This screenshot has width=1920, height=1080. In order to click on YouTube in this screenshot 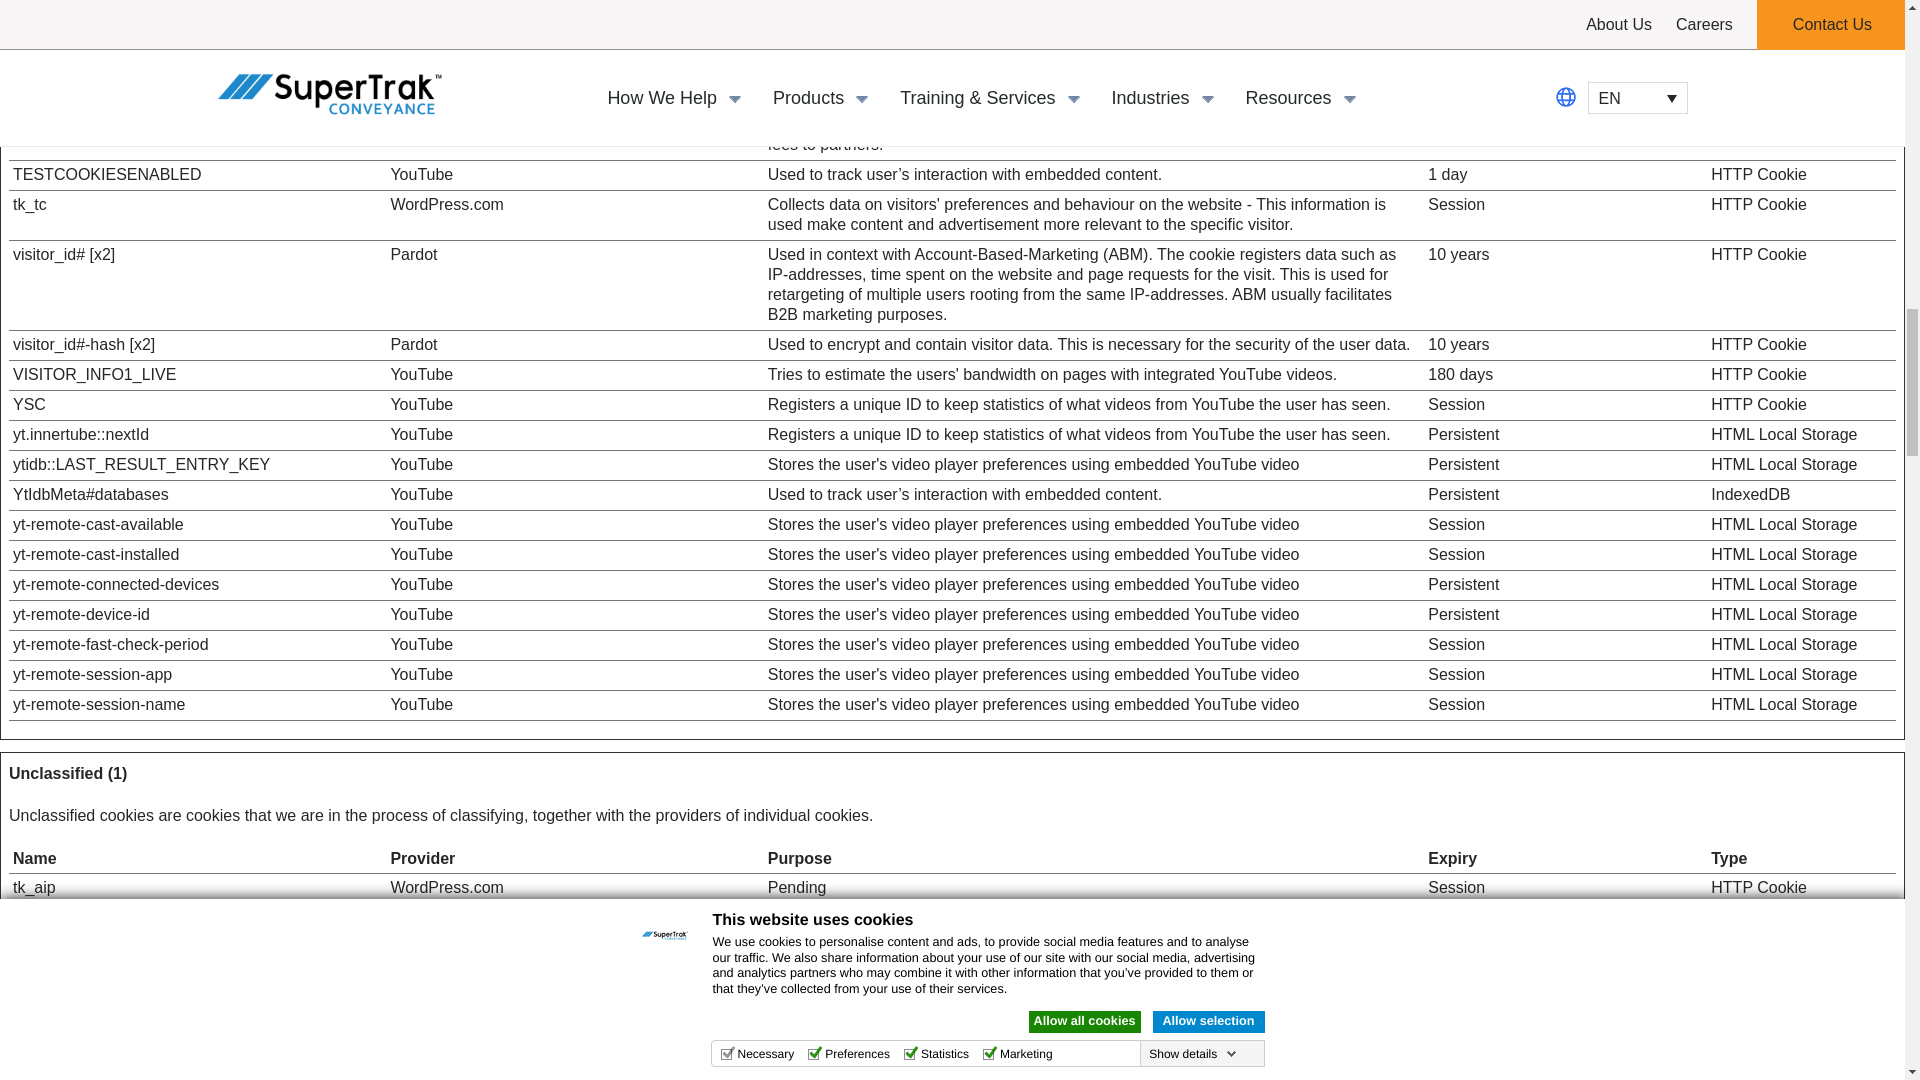, I will do `click(421, 554)`.